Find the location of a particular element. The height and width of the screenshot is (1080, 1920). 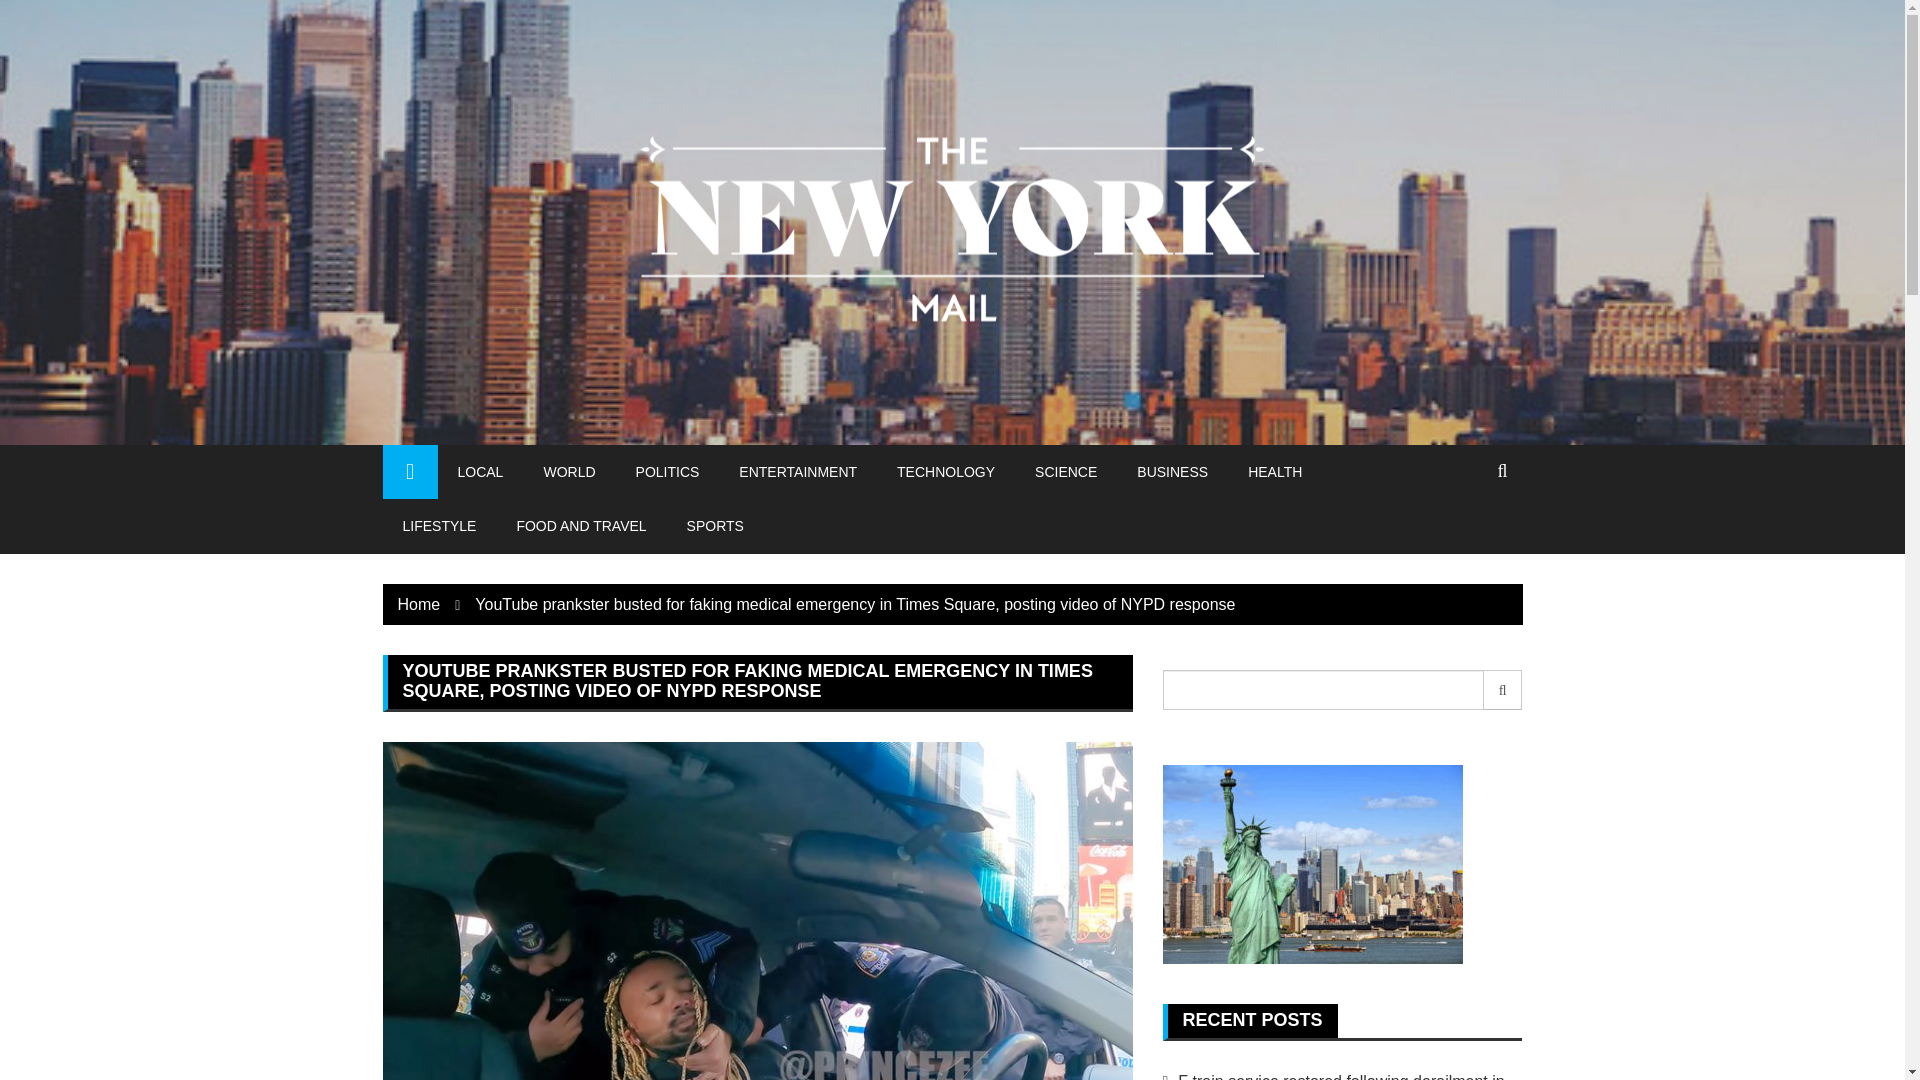

ENTERTAINMENT is located at coordinates (798, 471).